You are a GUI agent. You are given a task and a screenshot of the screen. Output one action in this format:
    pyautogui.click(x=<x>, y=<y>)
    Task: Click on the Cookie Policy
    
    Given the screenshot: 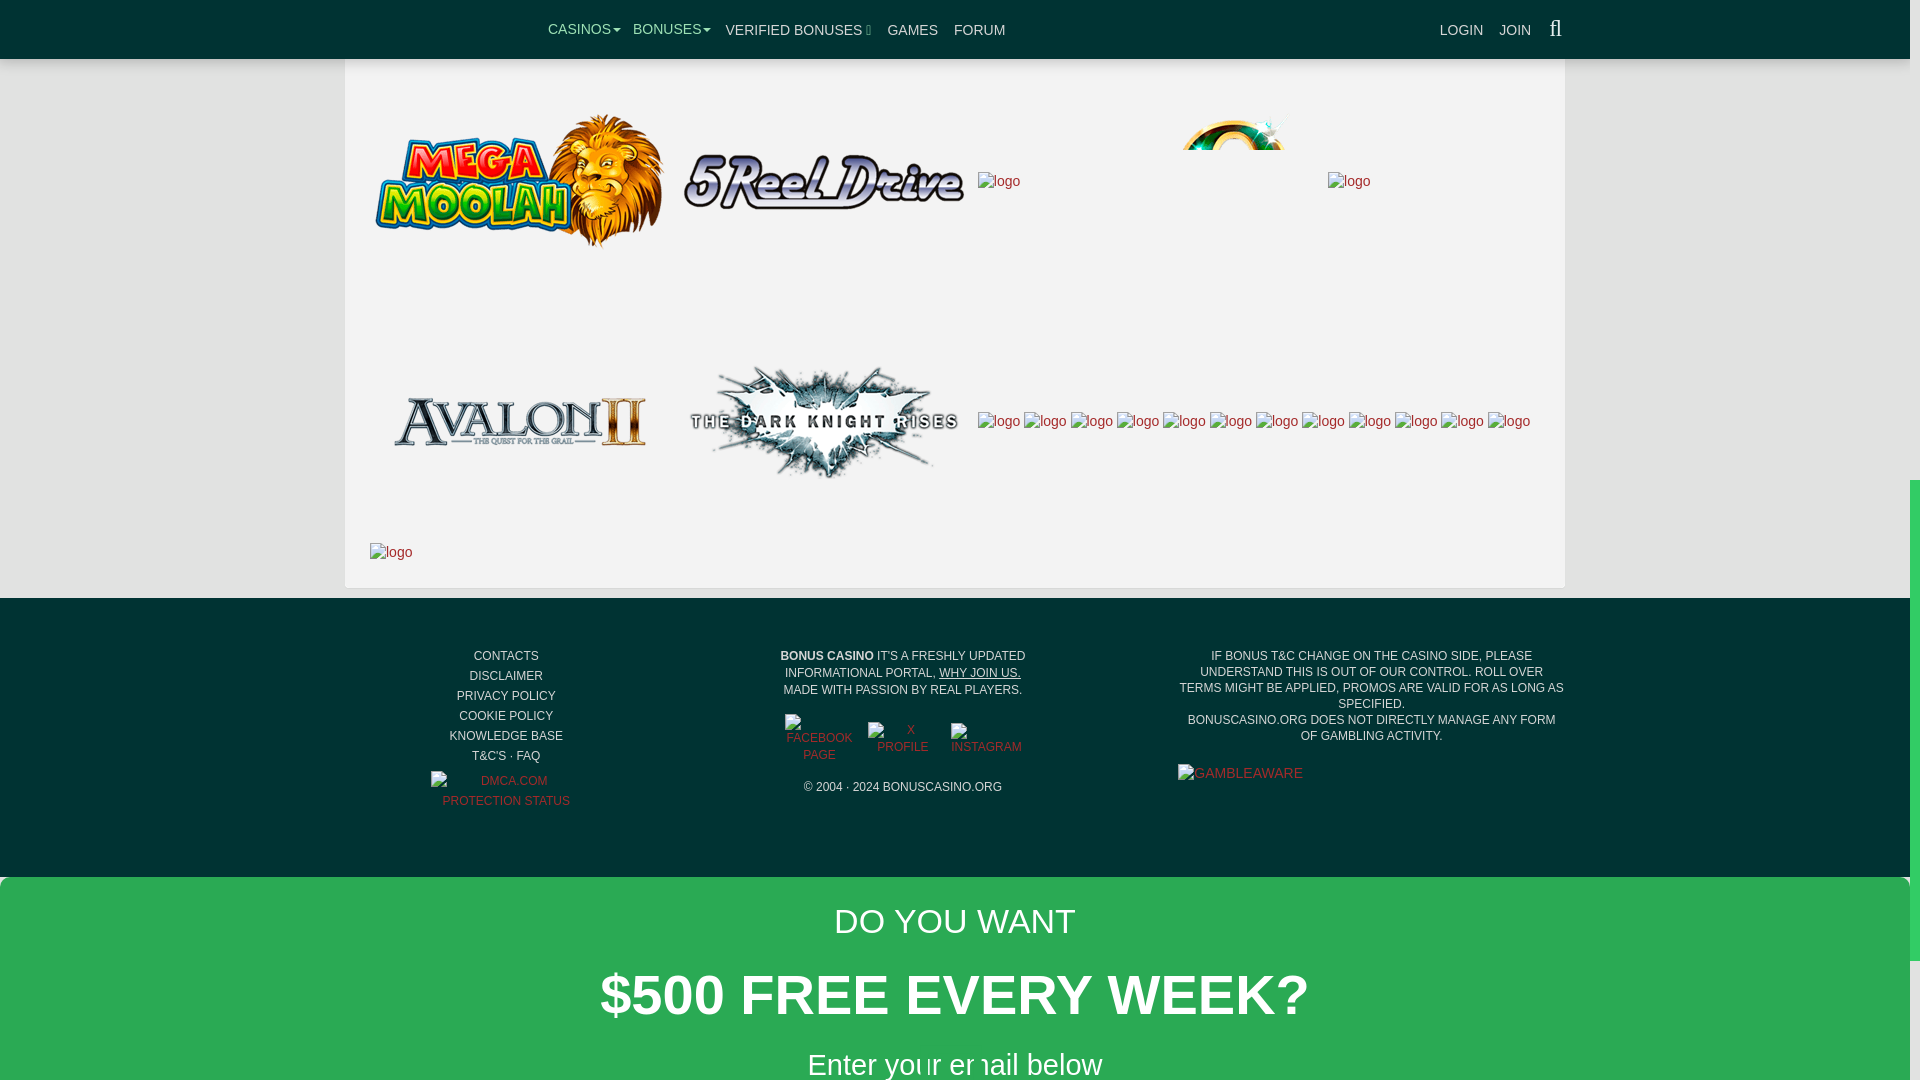 What is the action you would take?
    pyautogui.click(x=505, y=715)
    